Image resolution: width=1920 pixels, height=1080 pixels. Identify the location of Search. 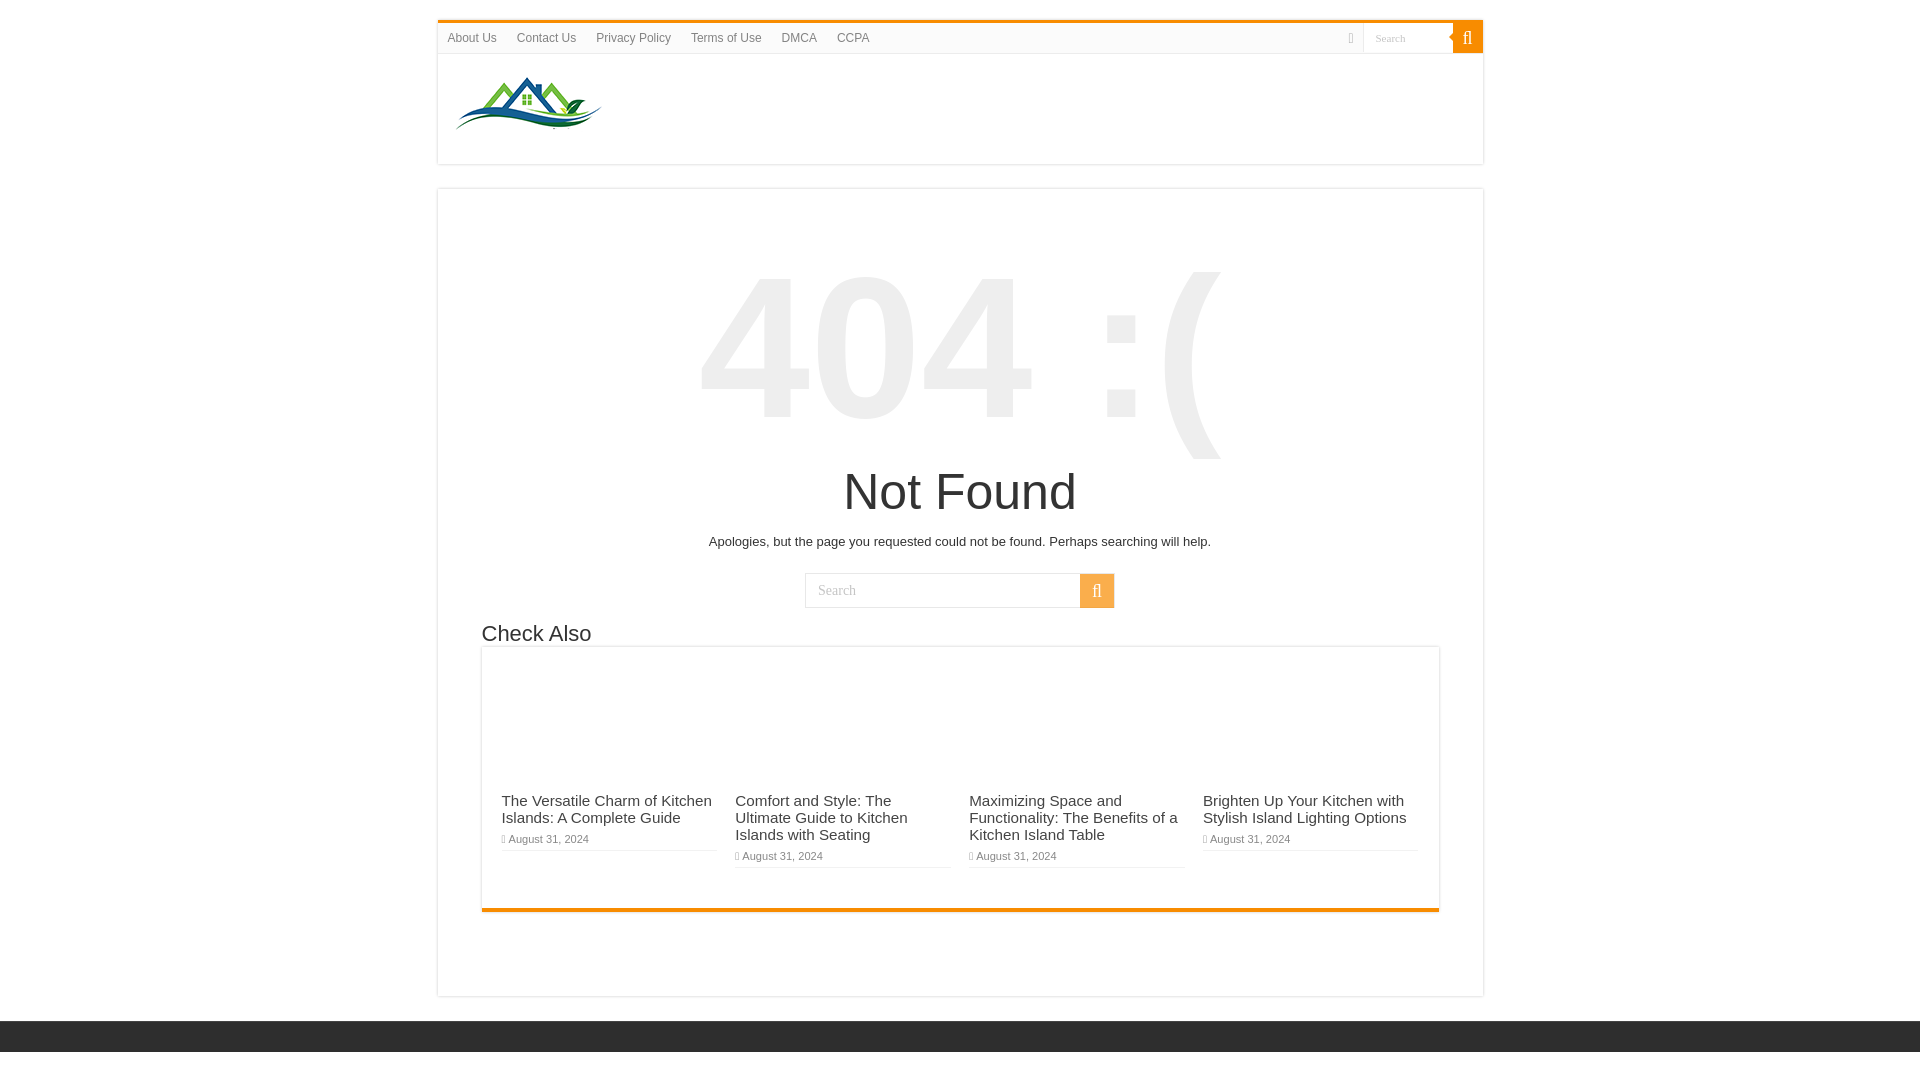
(1466, 37).